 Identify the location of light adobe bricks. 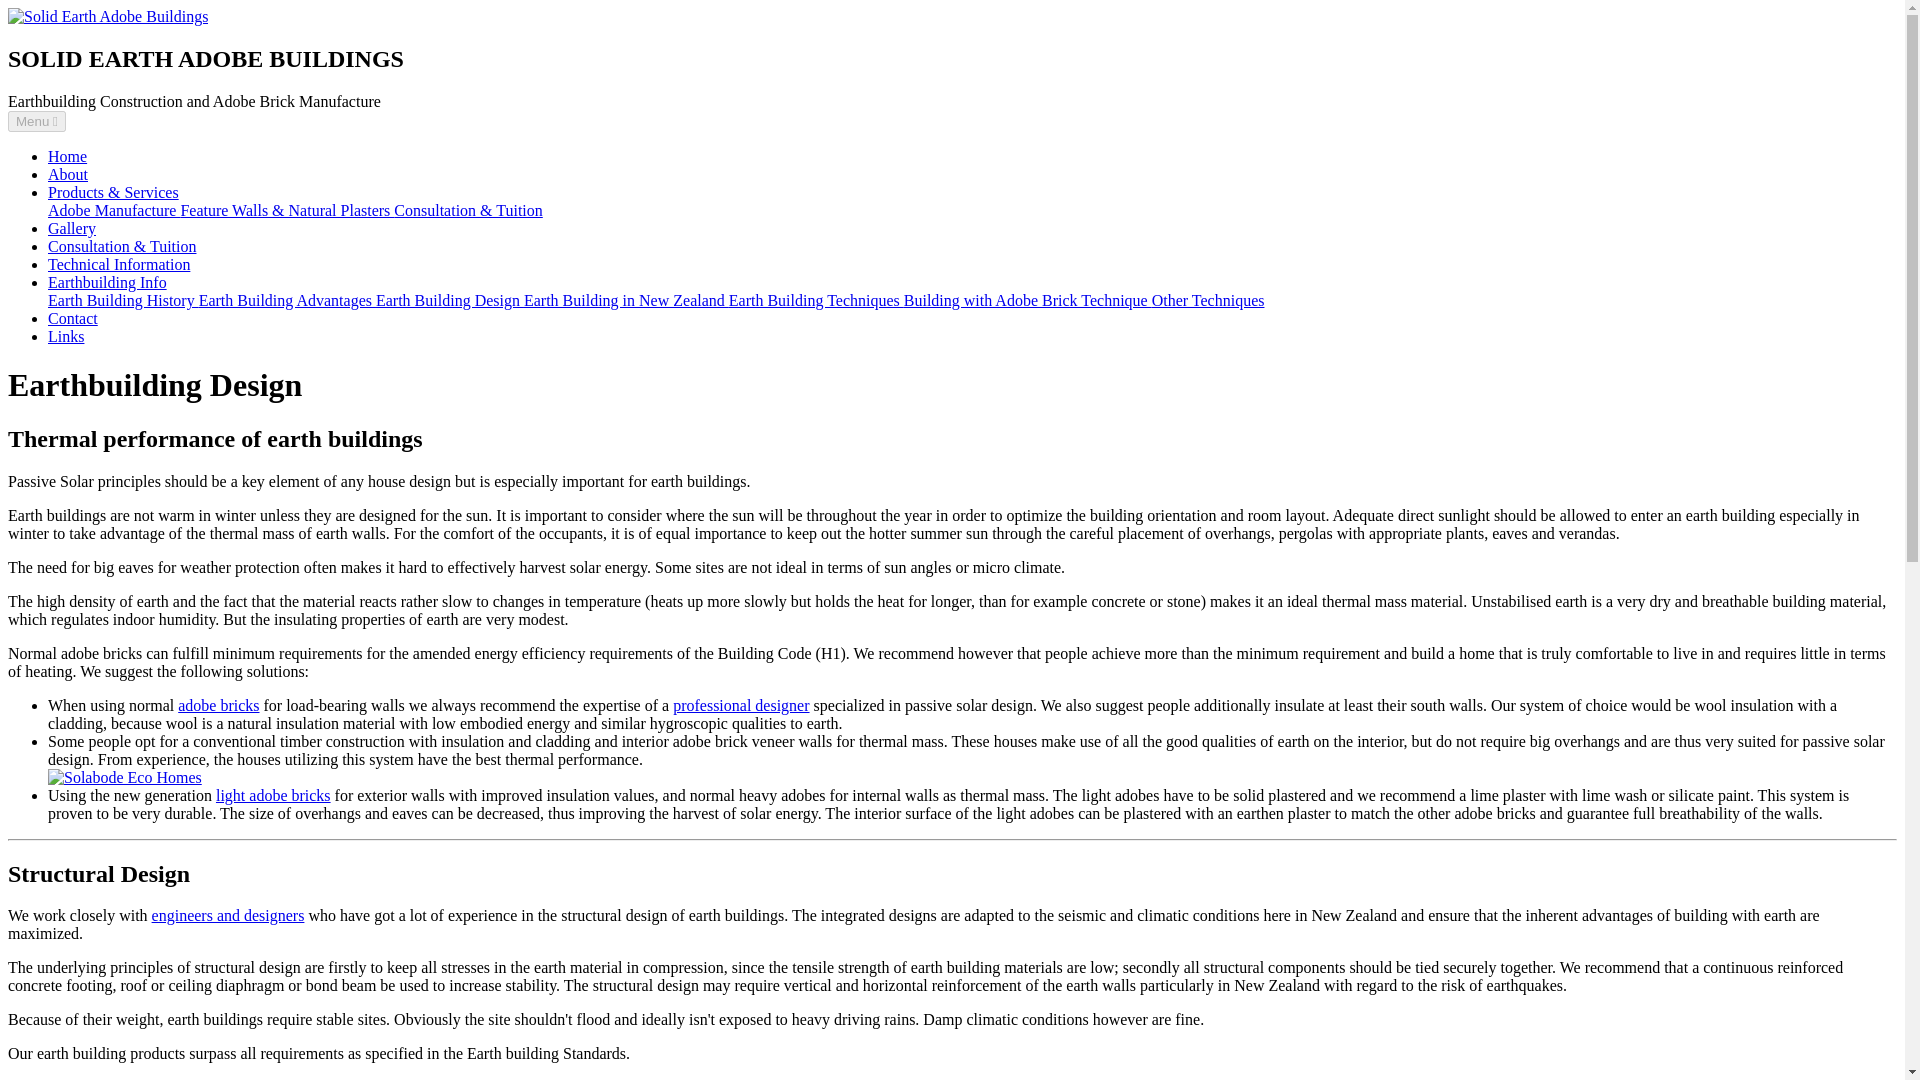
(272, 795).